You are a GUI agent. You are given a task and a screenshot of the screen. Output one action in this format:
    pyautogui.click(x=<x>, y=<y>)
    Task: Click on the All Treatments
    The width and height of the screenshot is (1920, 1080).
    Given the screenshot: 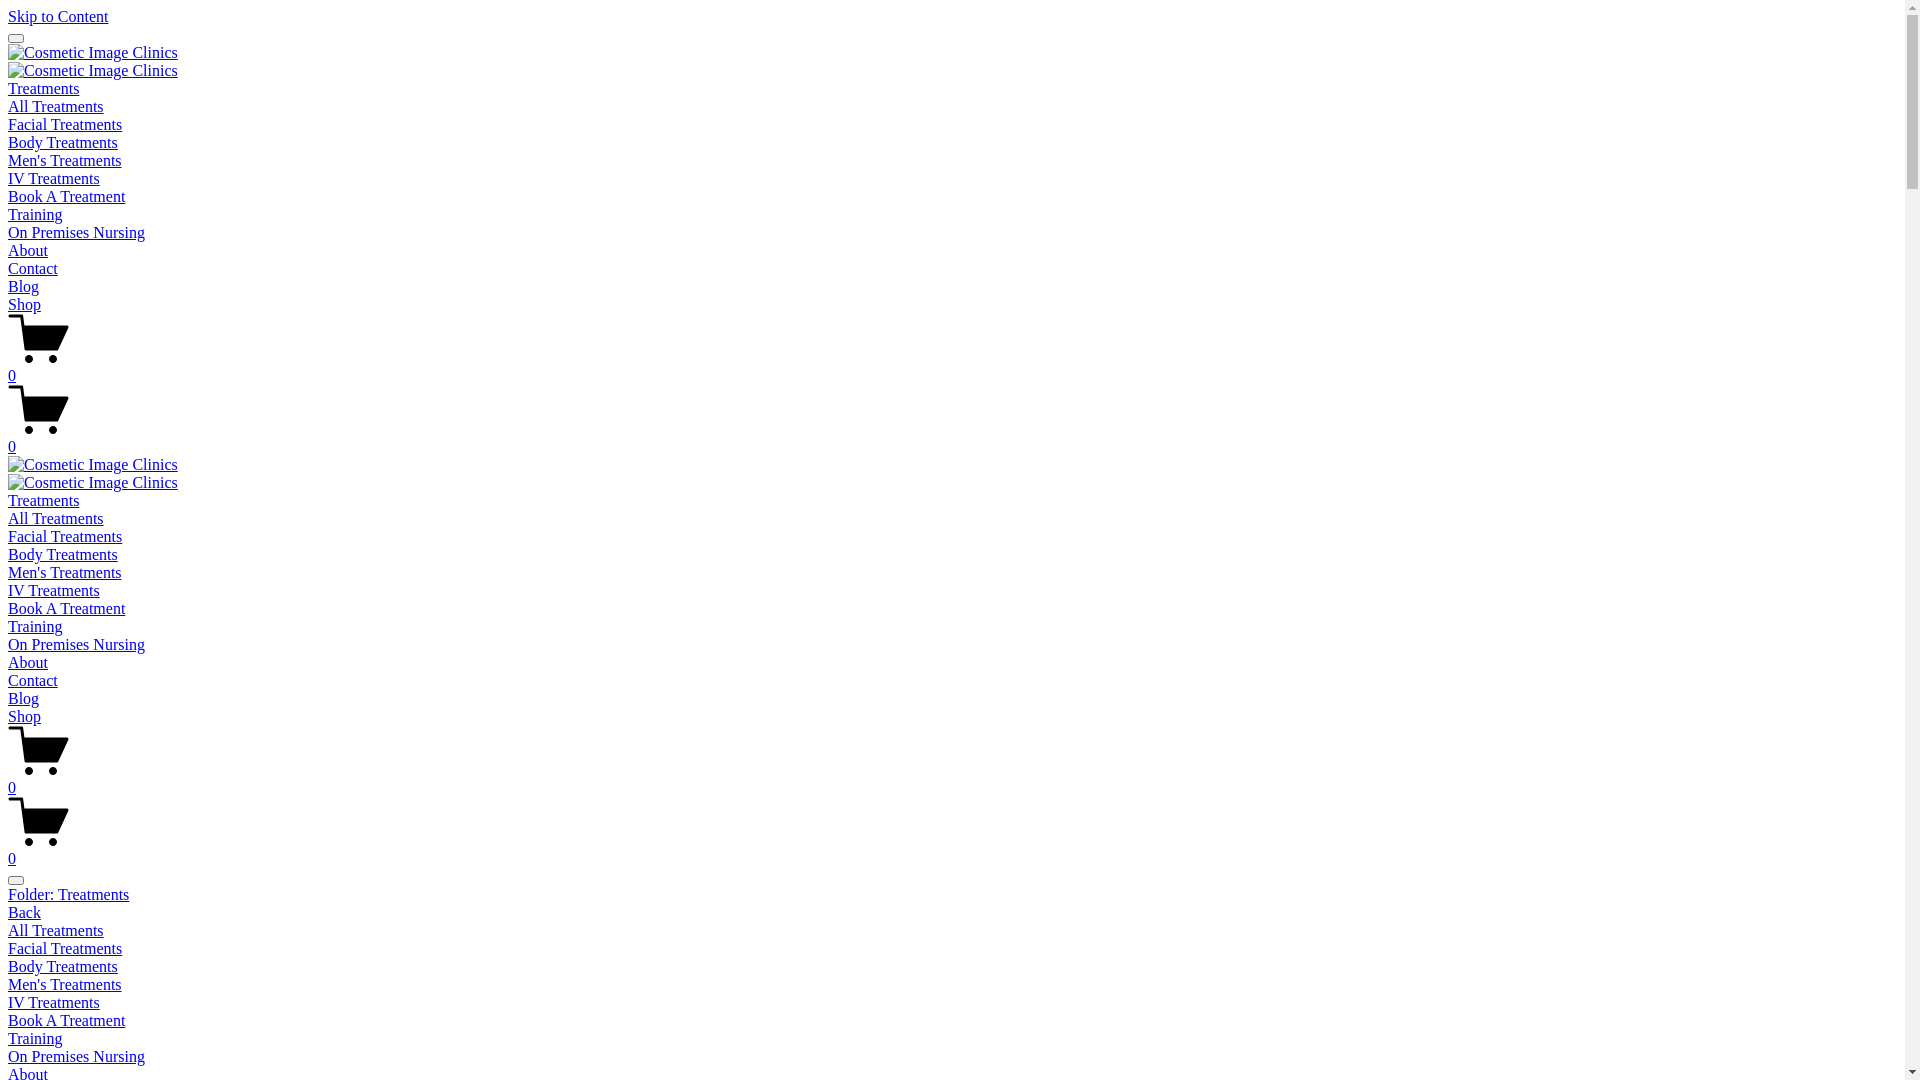 What is the action you would take?
    pyautogui.click(x=952, y=931)
    